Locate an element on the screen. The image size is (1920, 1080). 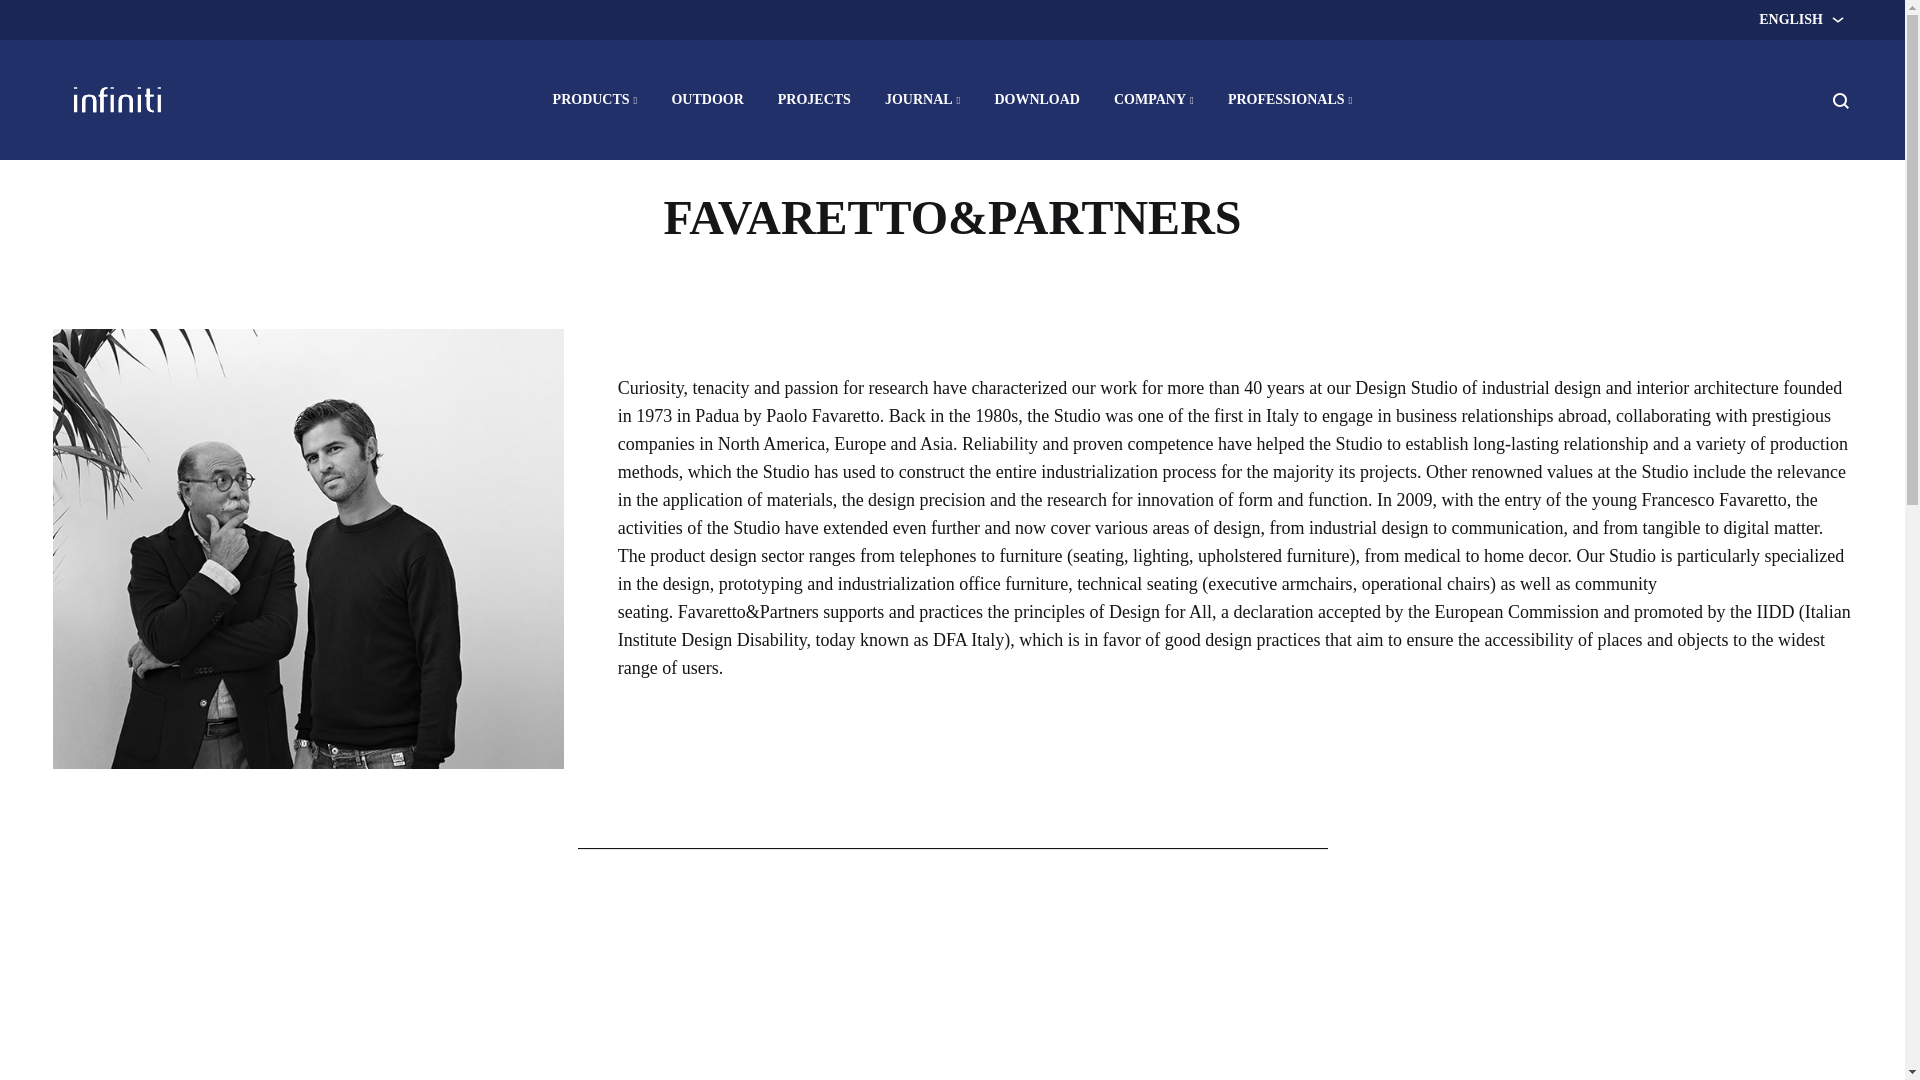
COMPANY is located at coordinates (1154, 100).